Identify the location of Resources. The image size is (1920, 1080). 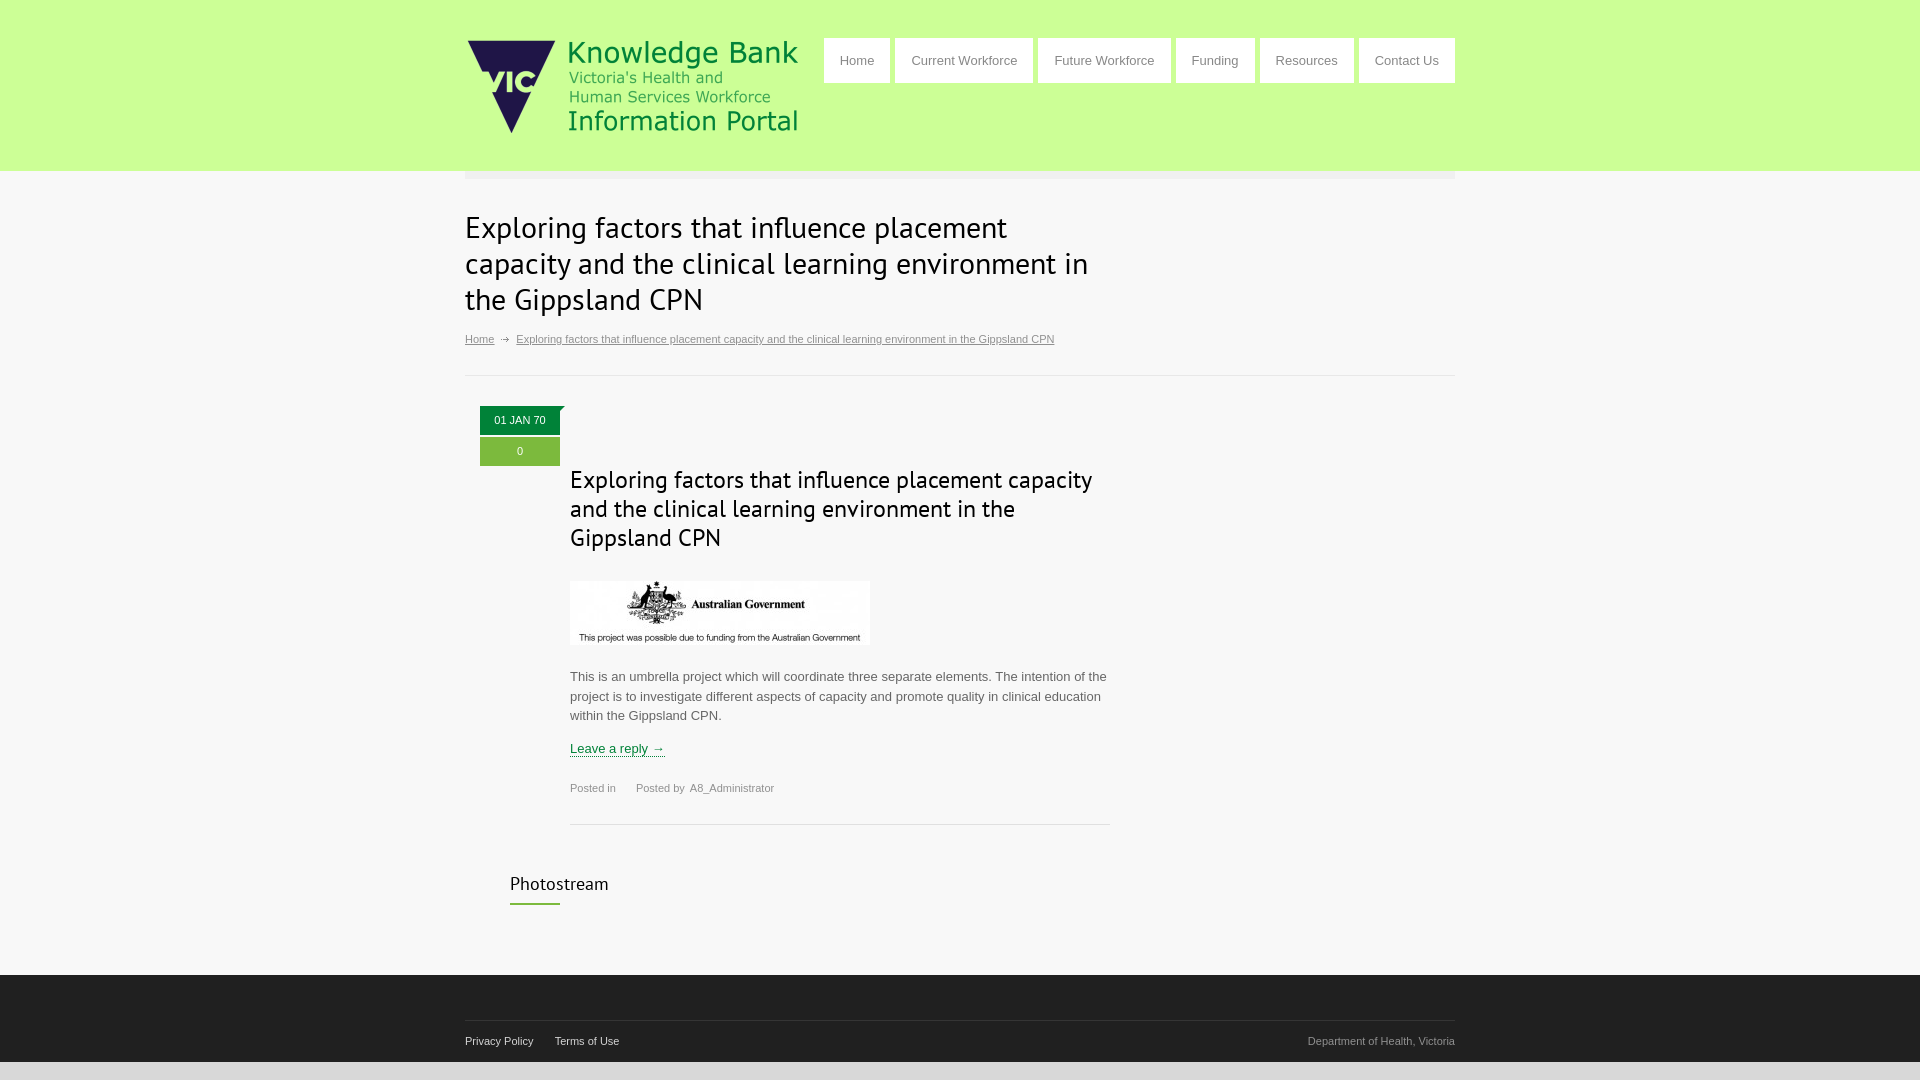
(1307, 60).